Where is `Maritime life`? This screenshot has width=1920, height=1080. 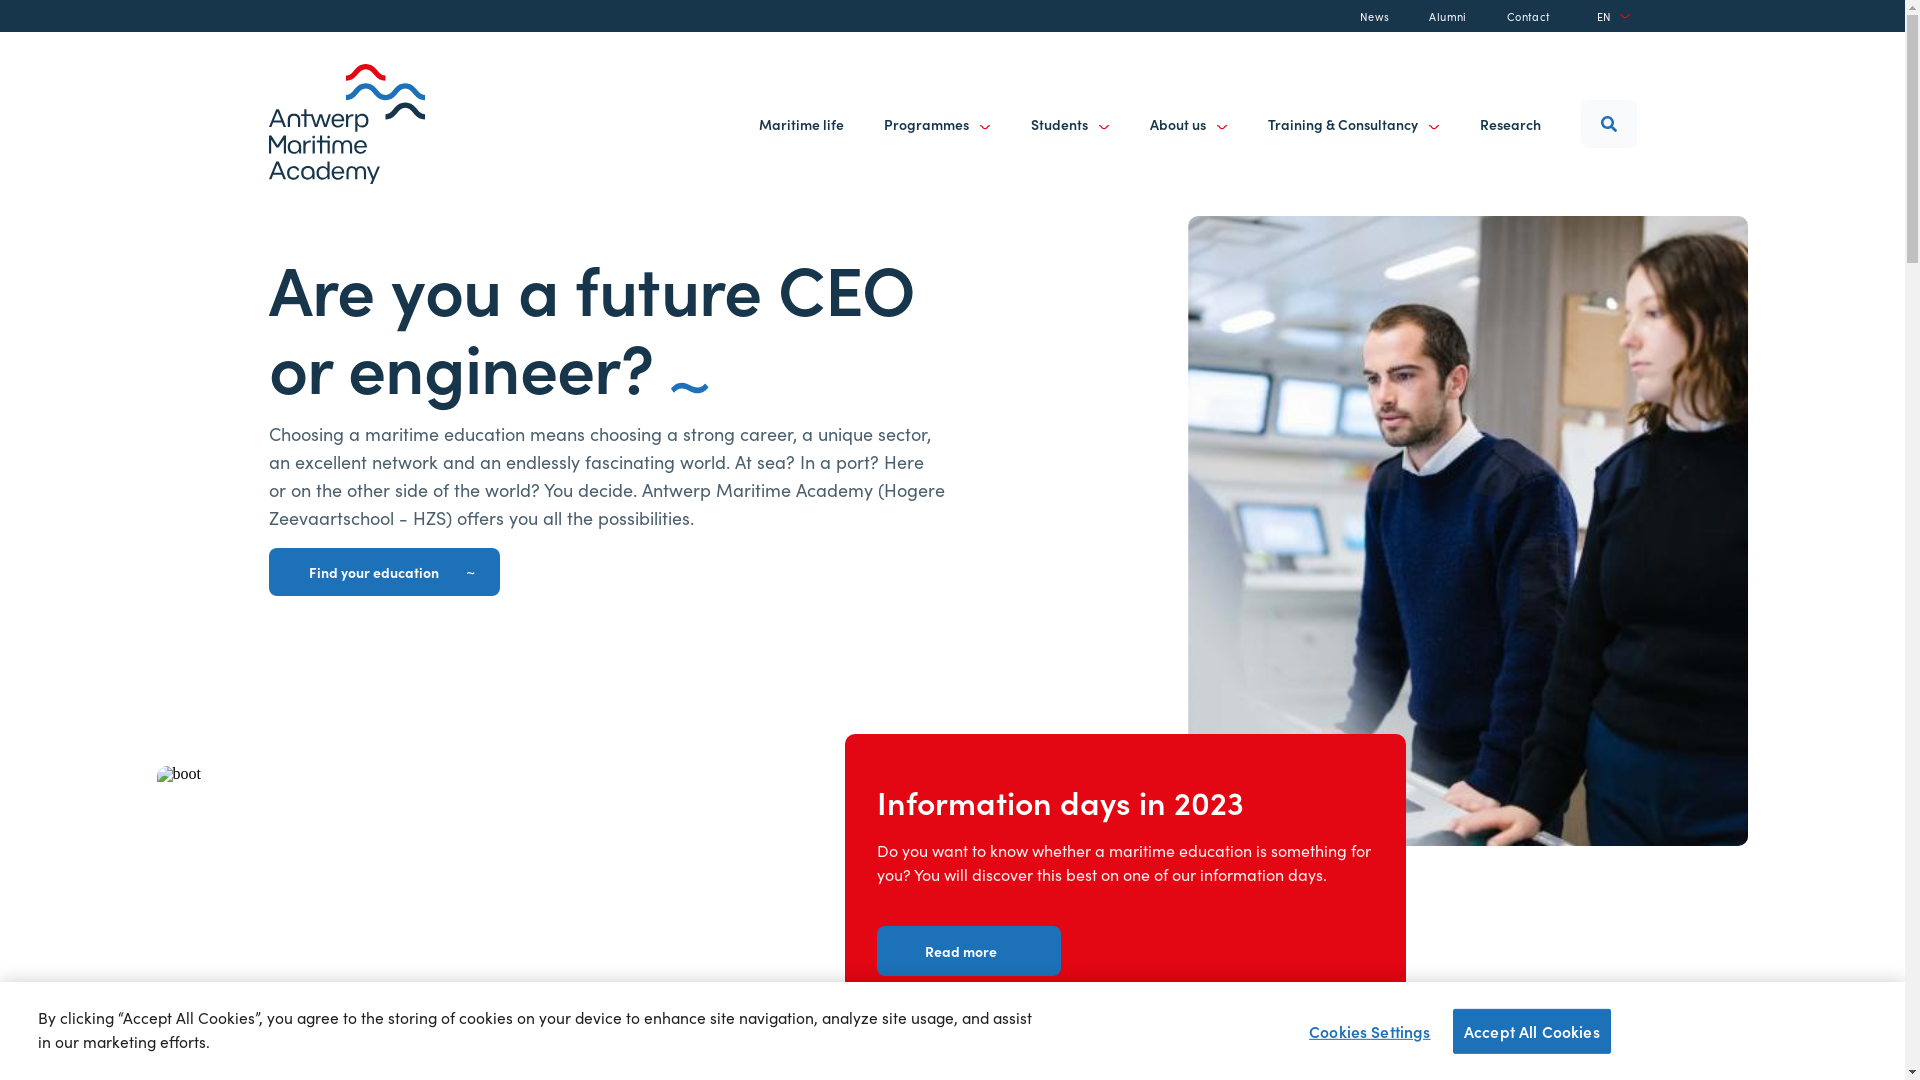 Maritime life is located at coordinates (800, 124).